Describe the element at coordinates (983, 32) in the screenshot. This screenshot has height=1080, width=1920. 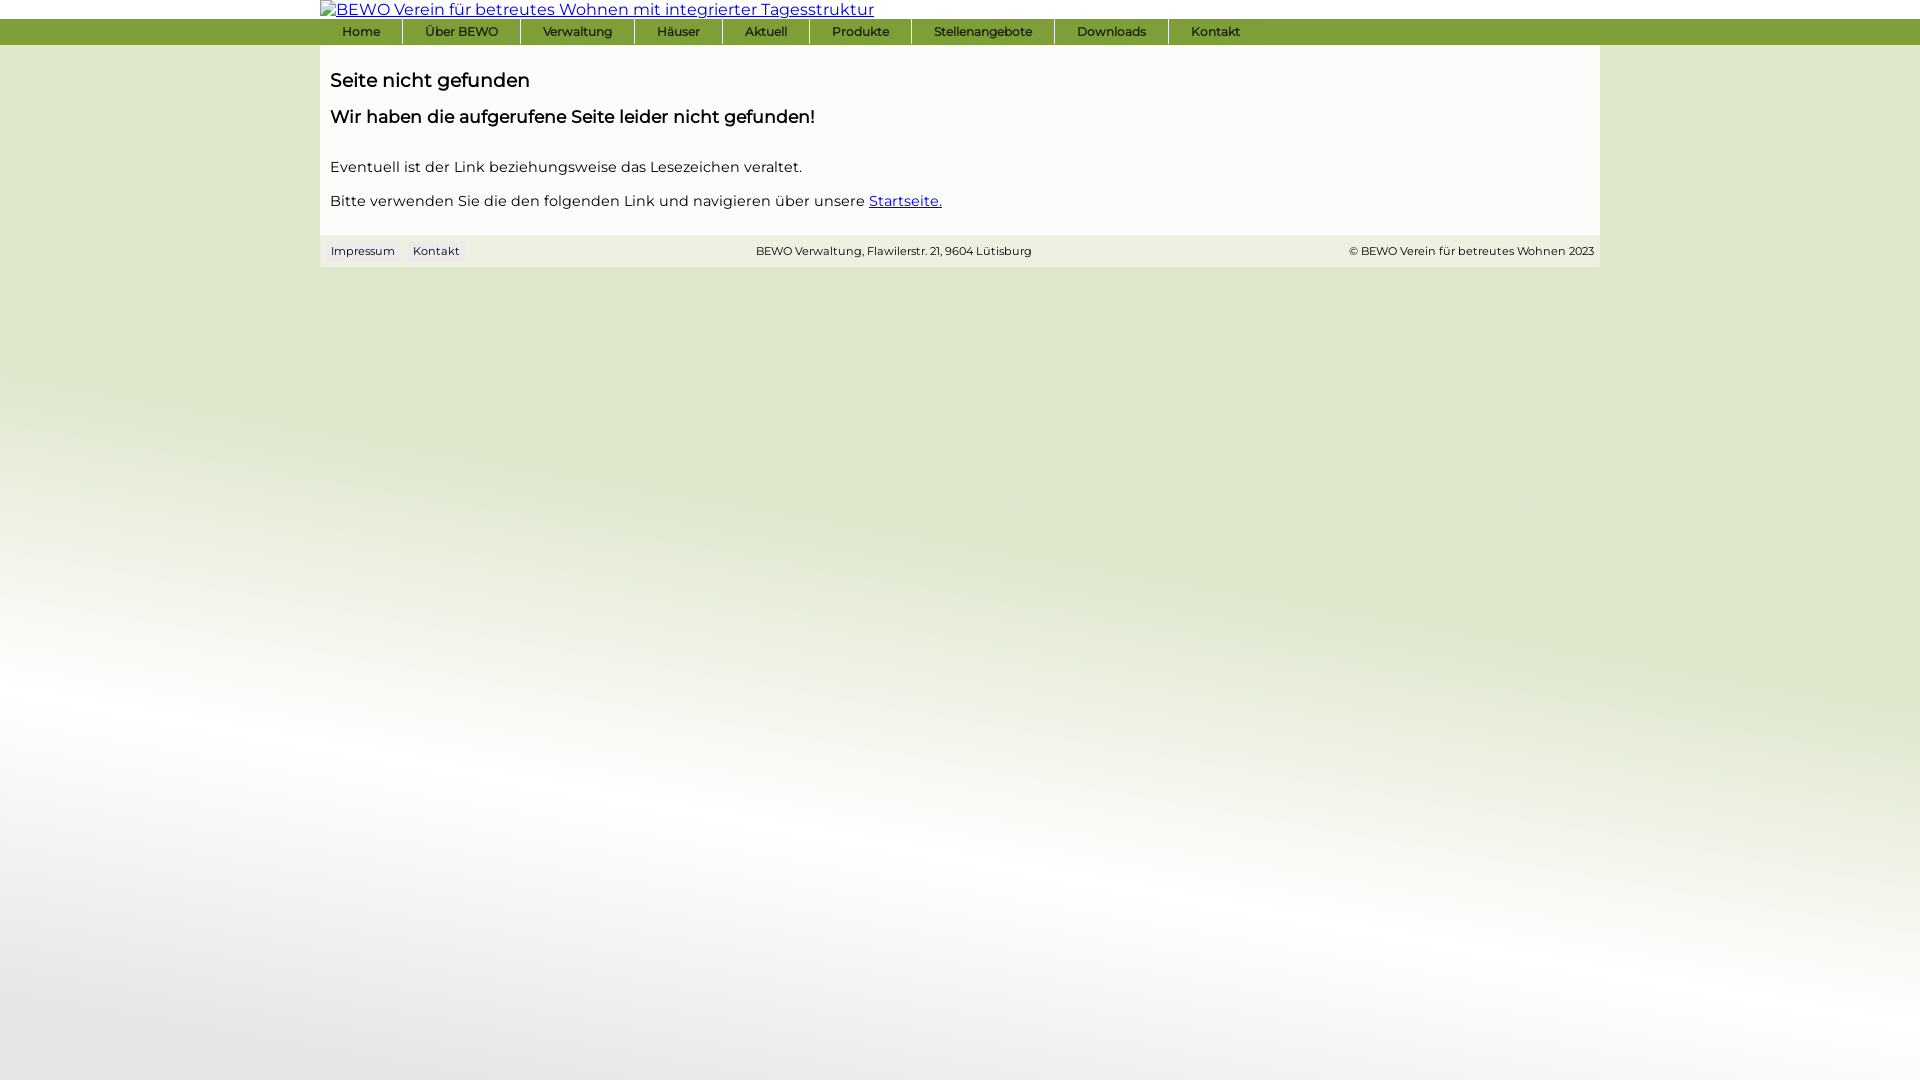
I see `Stellenangebote` at that location.